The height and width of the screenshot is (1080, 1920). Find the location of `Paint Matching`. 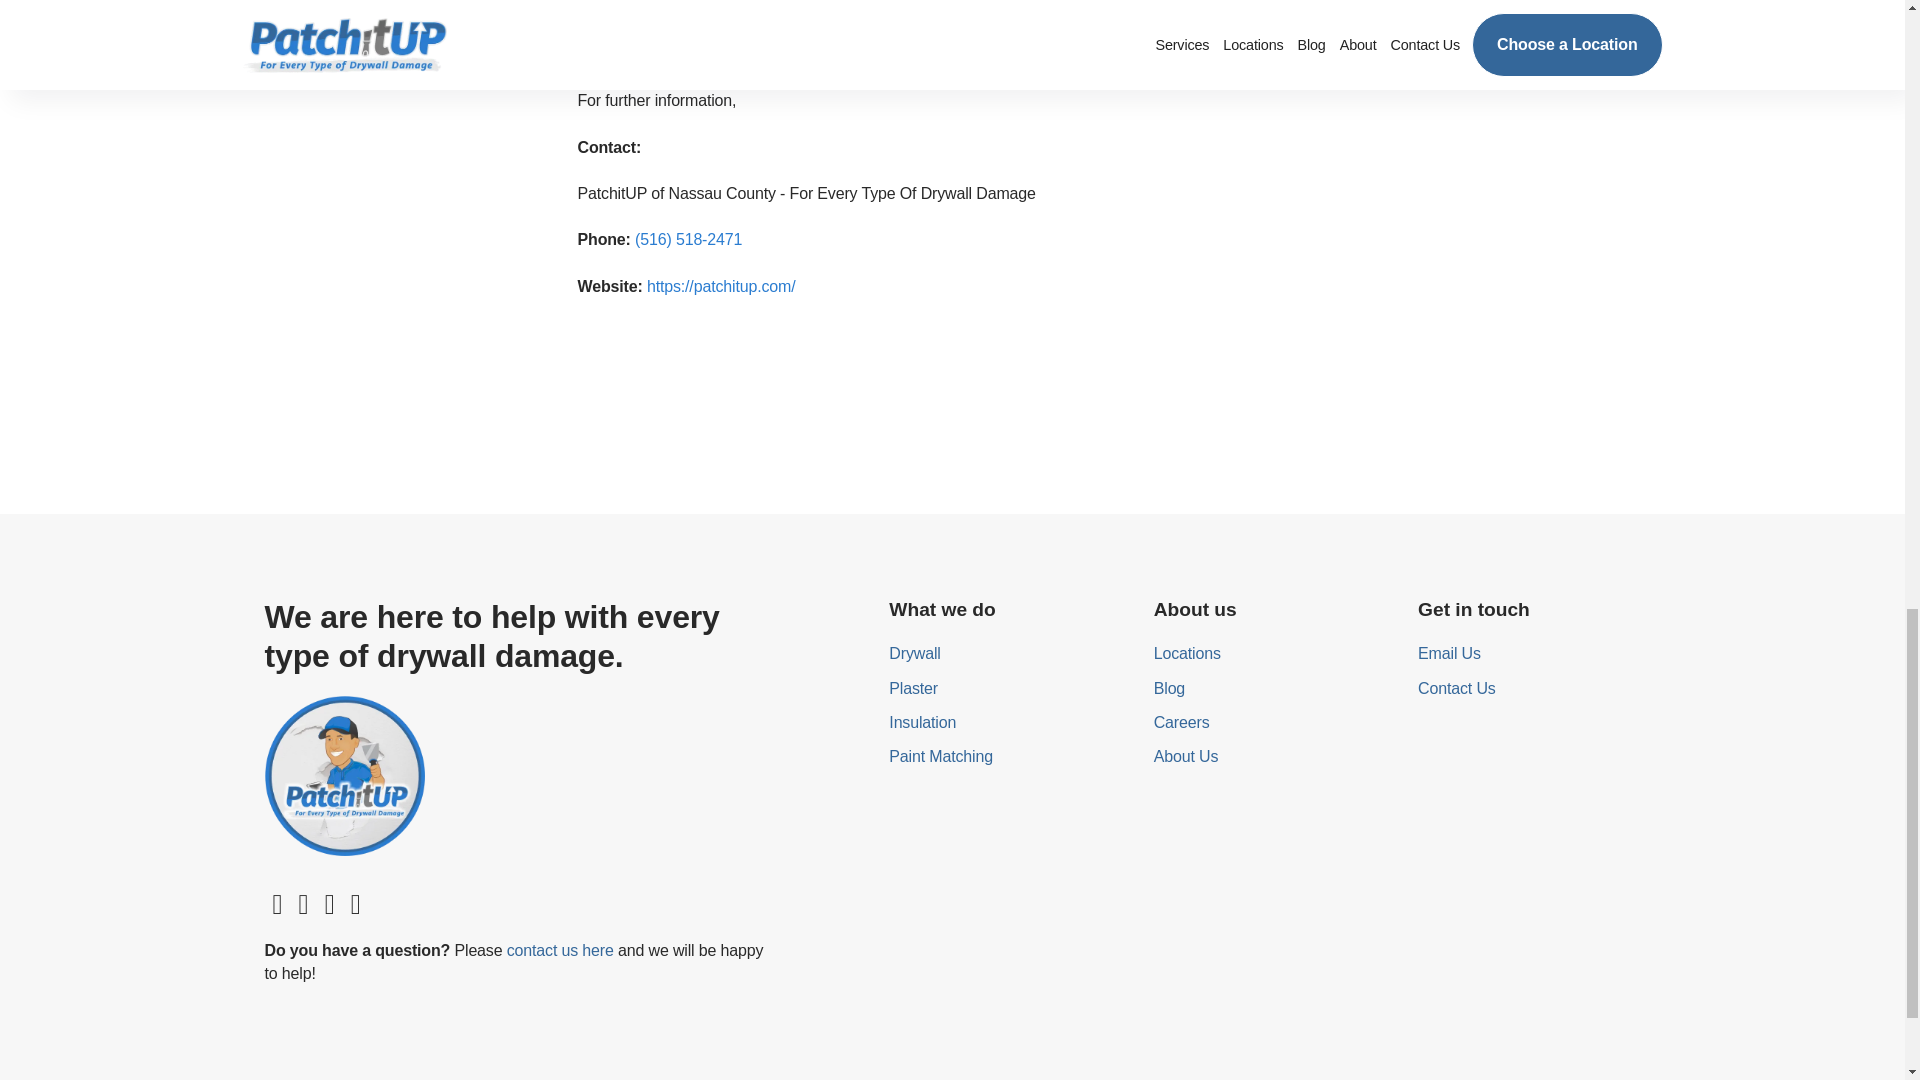

Paint Matching is located at coordinates (1006, 756).